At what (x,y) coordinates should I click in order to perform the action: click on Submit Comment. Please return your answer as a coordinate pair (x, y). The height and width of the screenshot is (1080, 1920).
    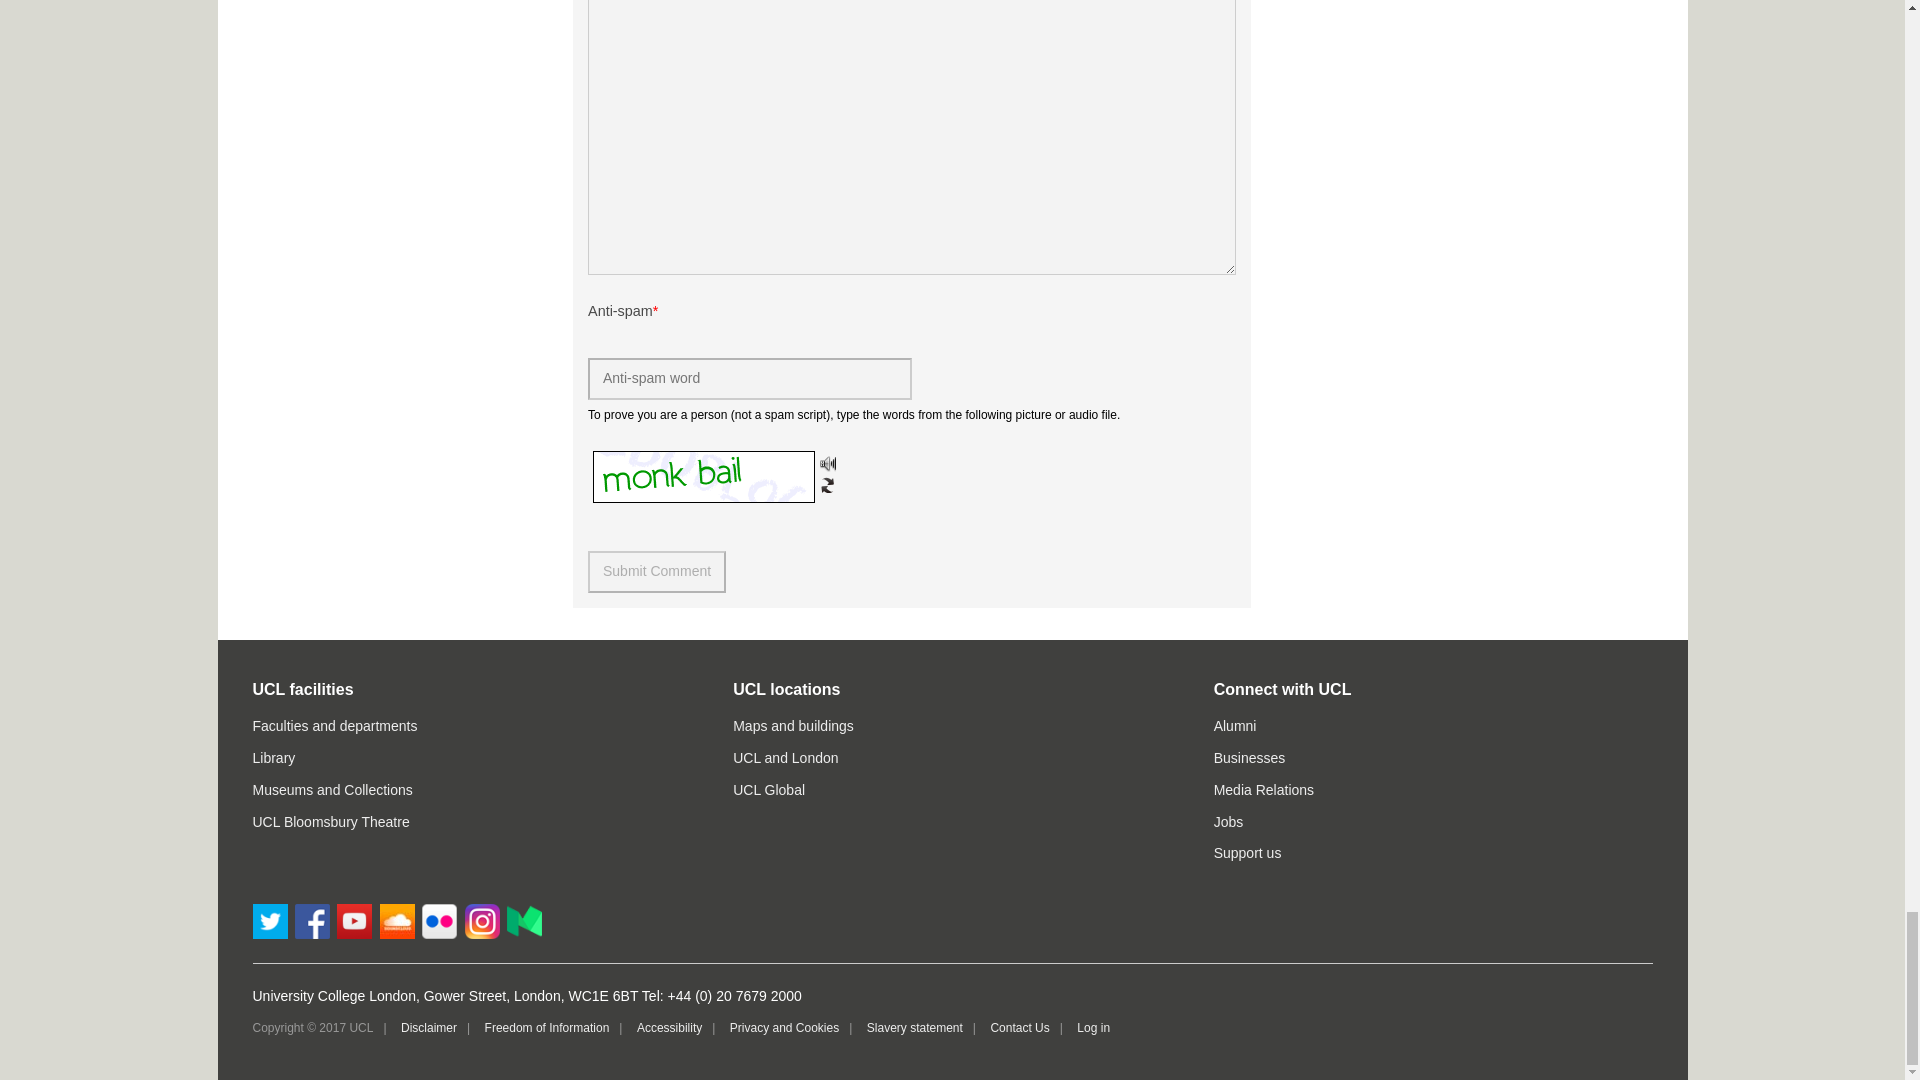
    Looking at the image, I should click on (656, 571).